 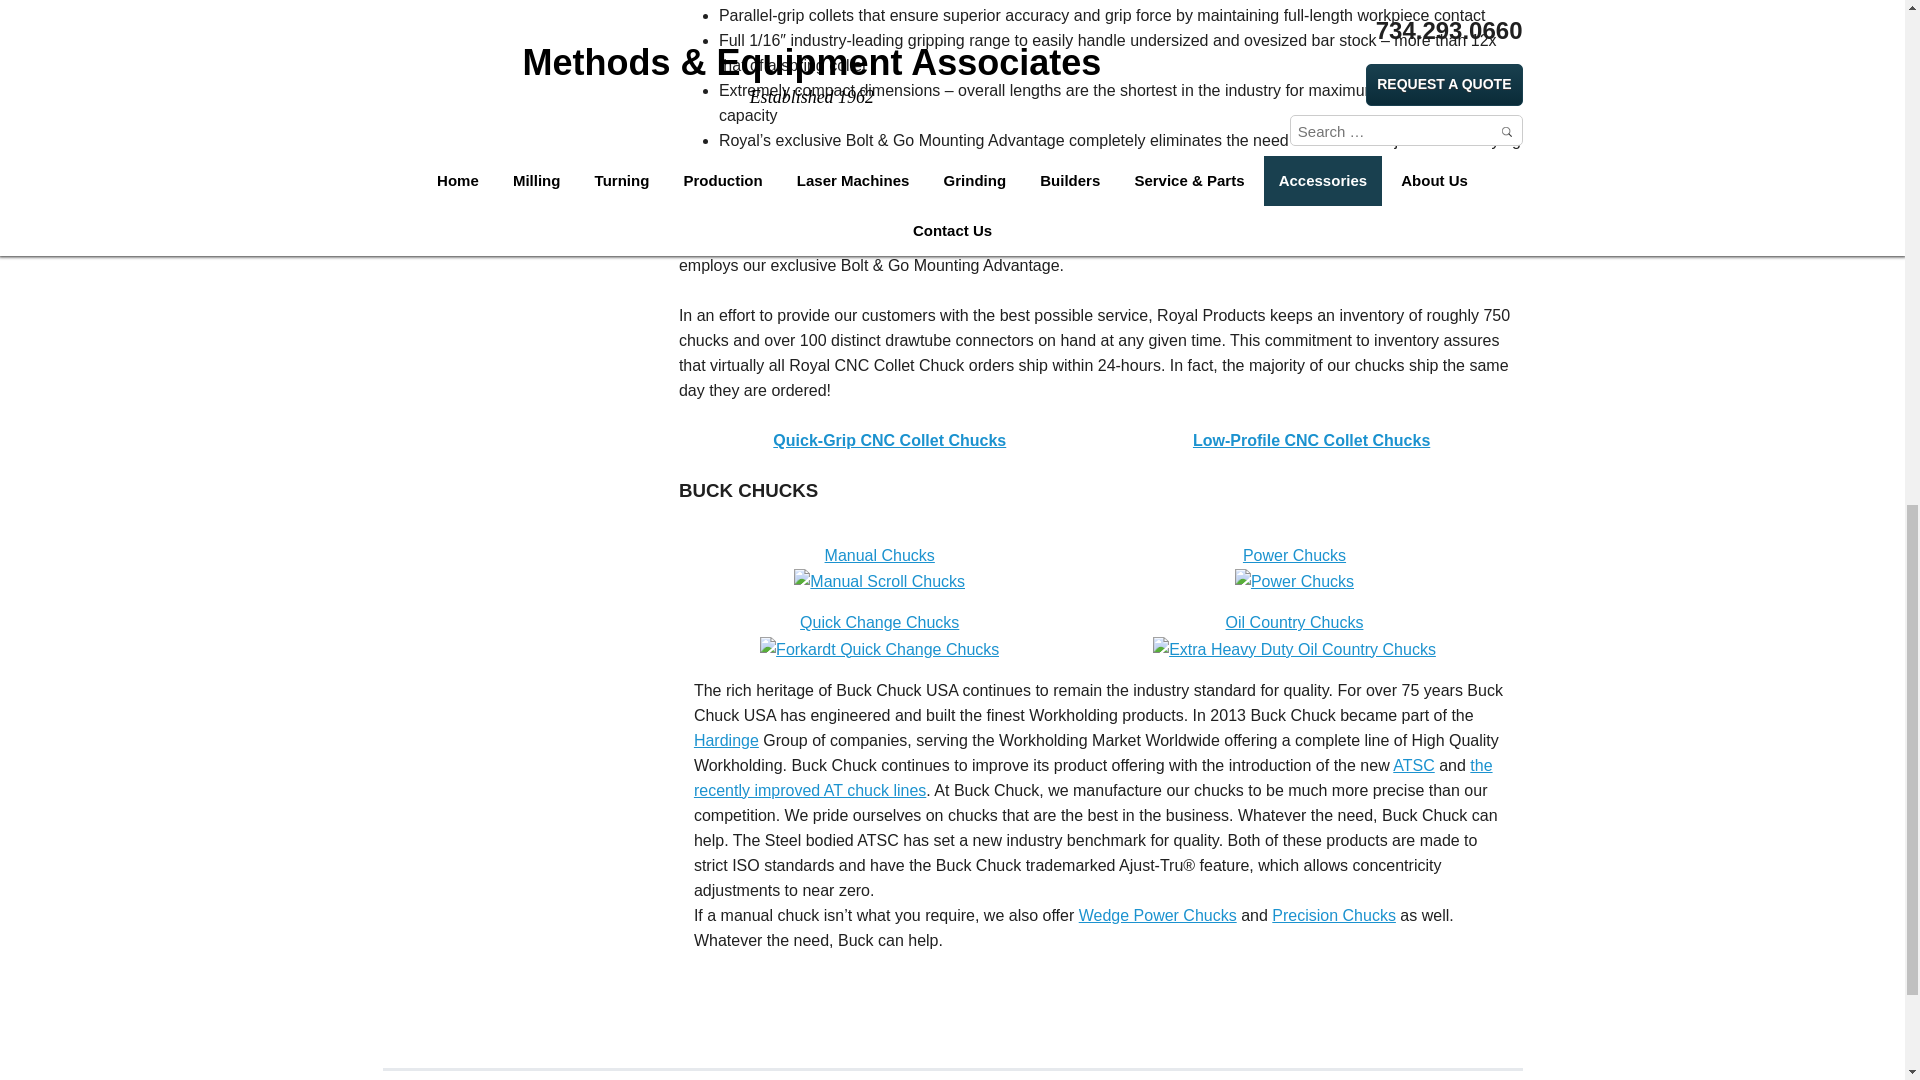 I want to click on Quick Change Chucks, so click(x=879, y=634).